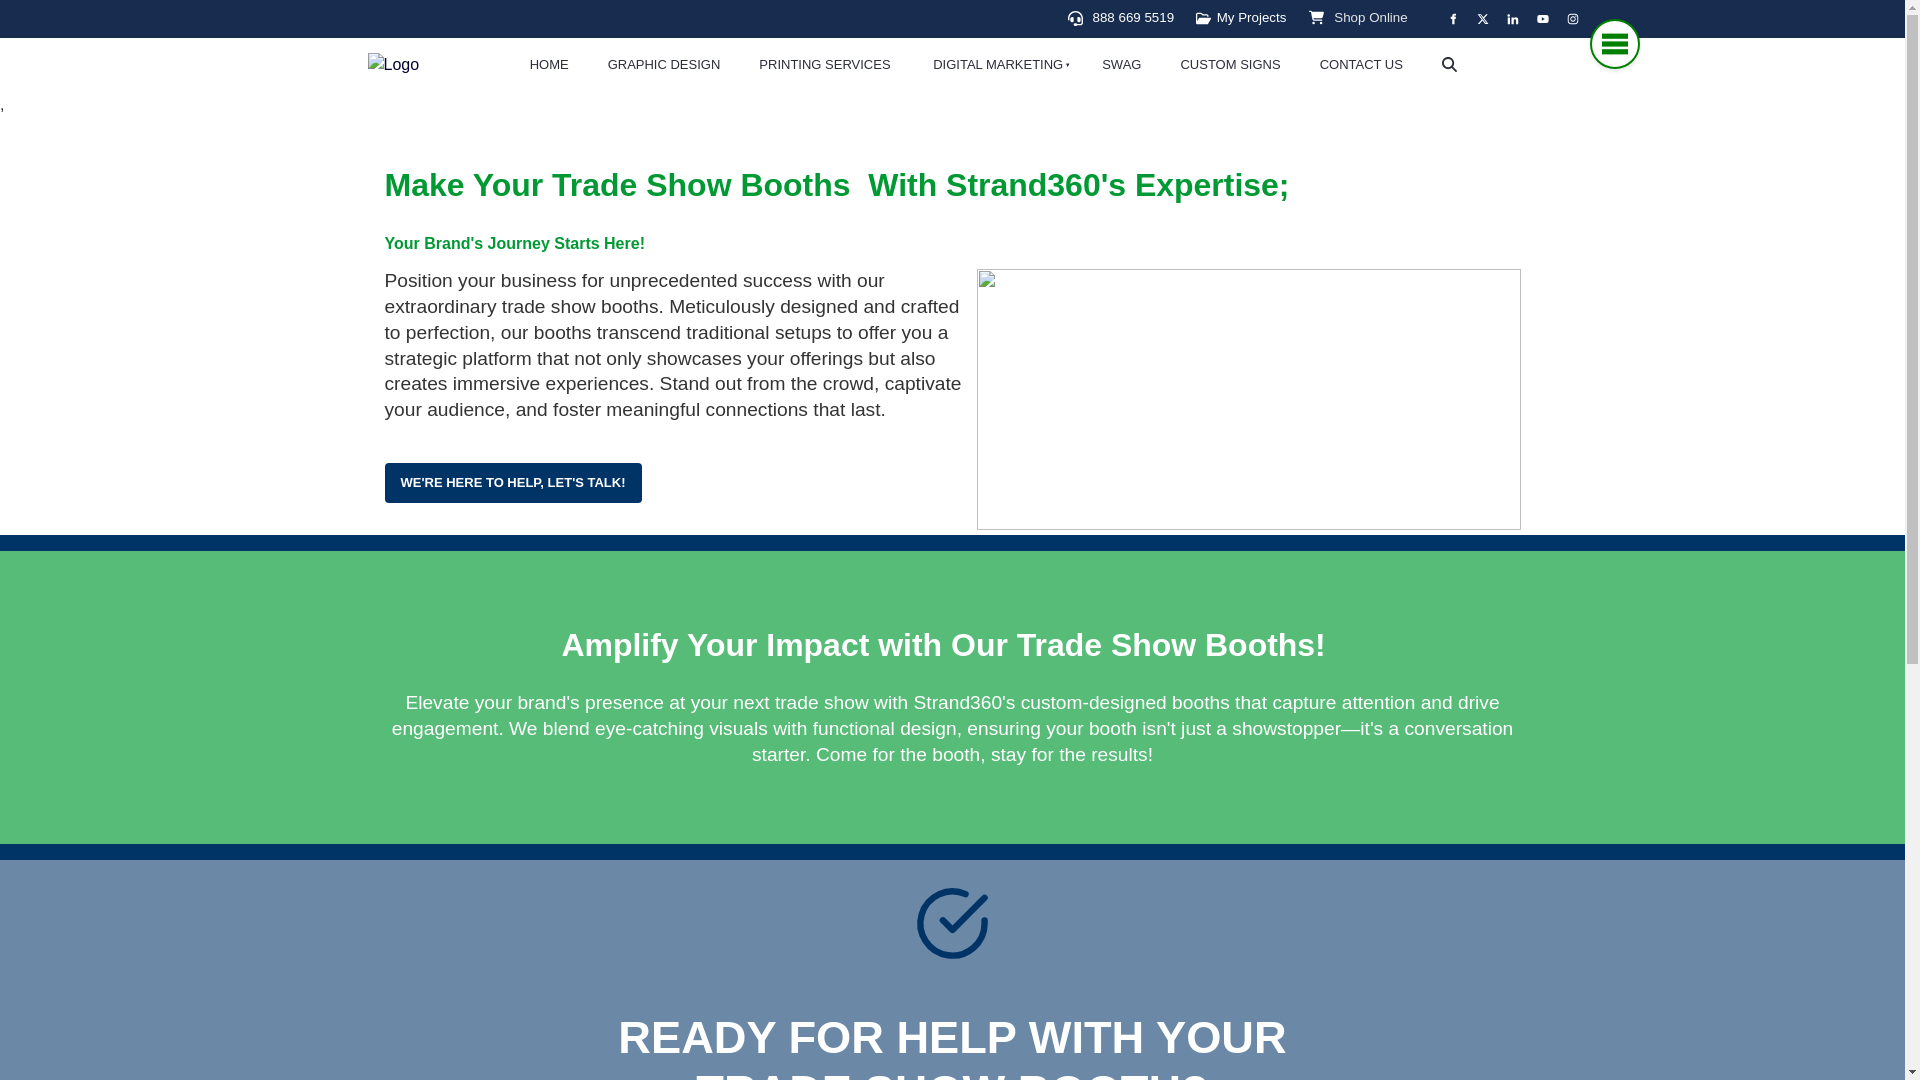 Image resolution: width=1920 pixels, height=1080 pixels. I want to click on HOME, so click(548, 64).